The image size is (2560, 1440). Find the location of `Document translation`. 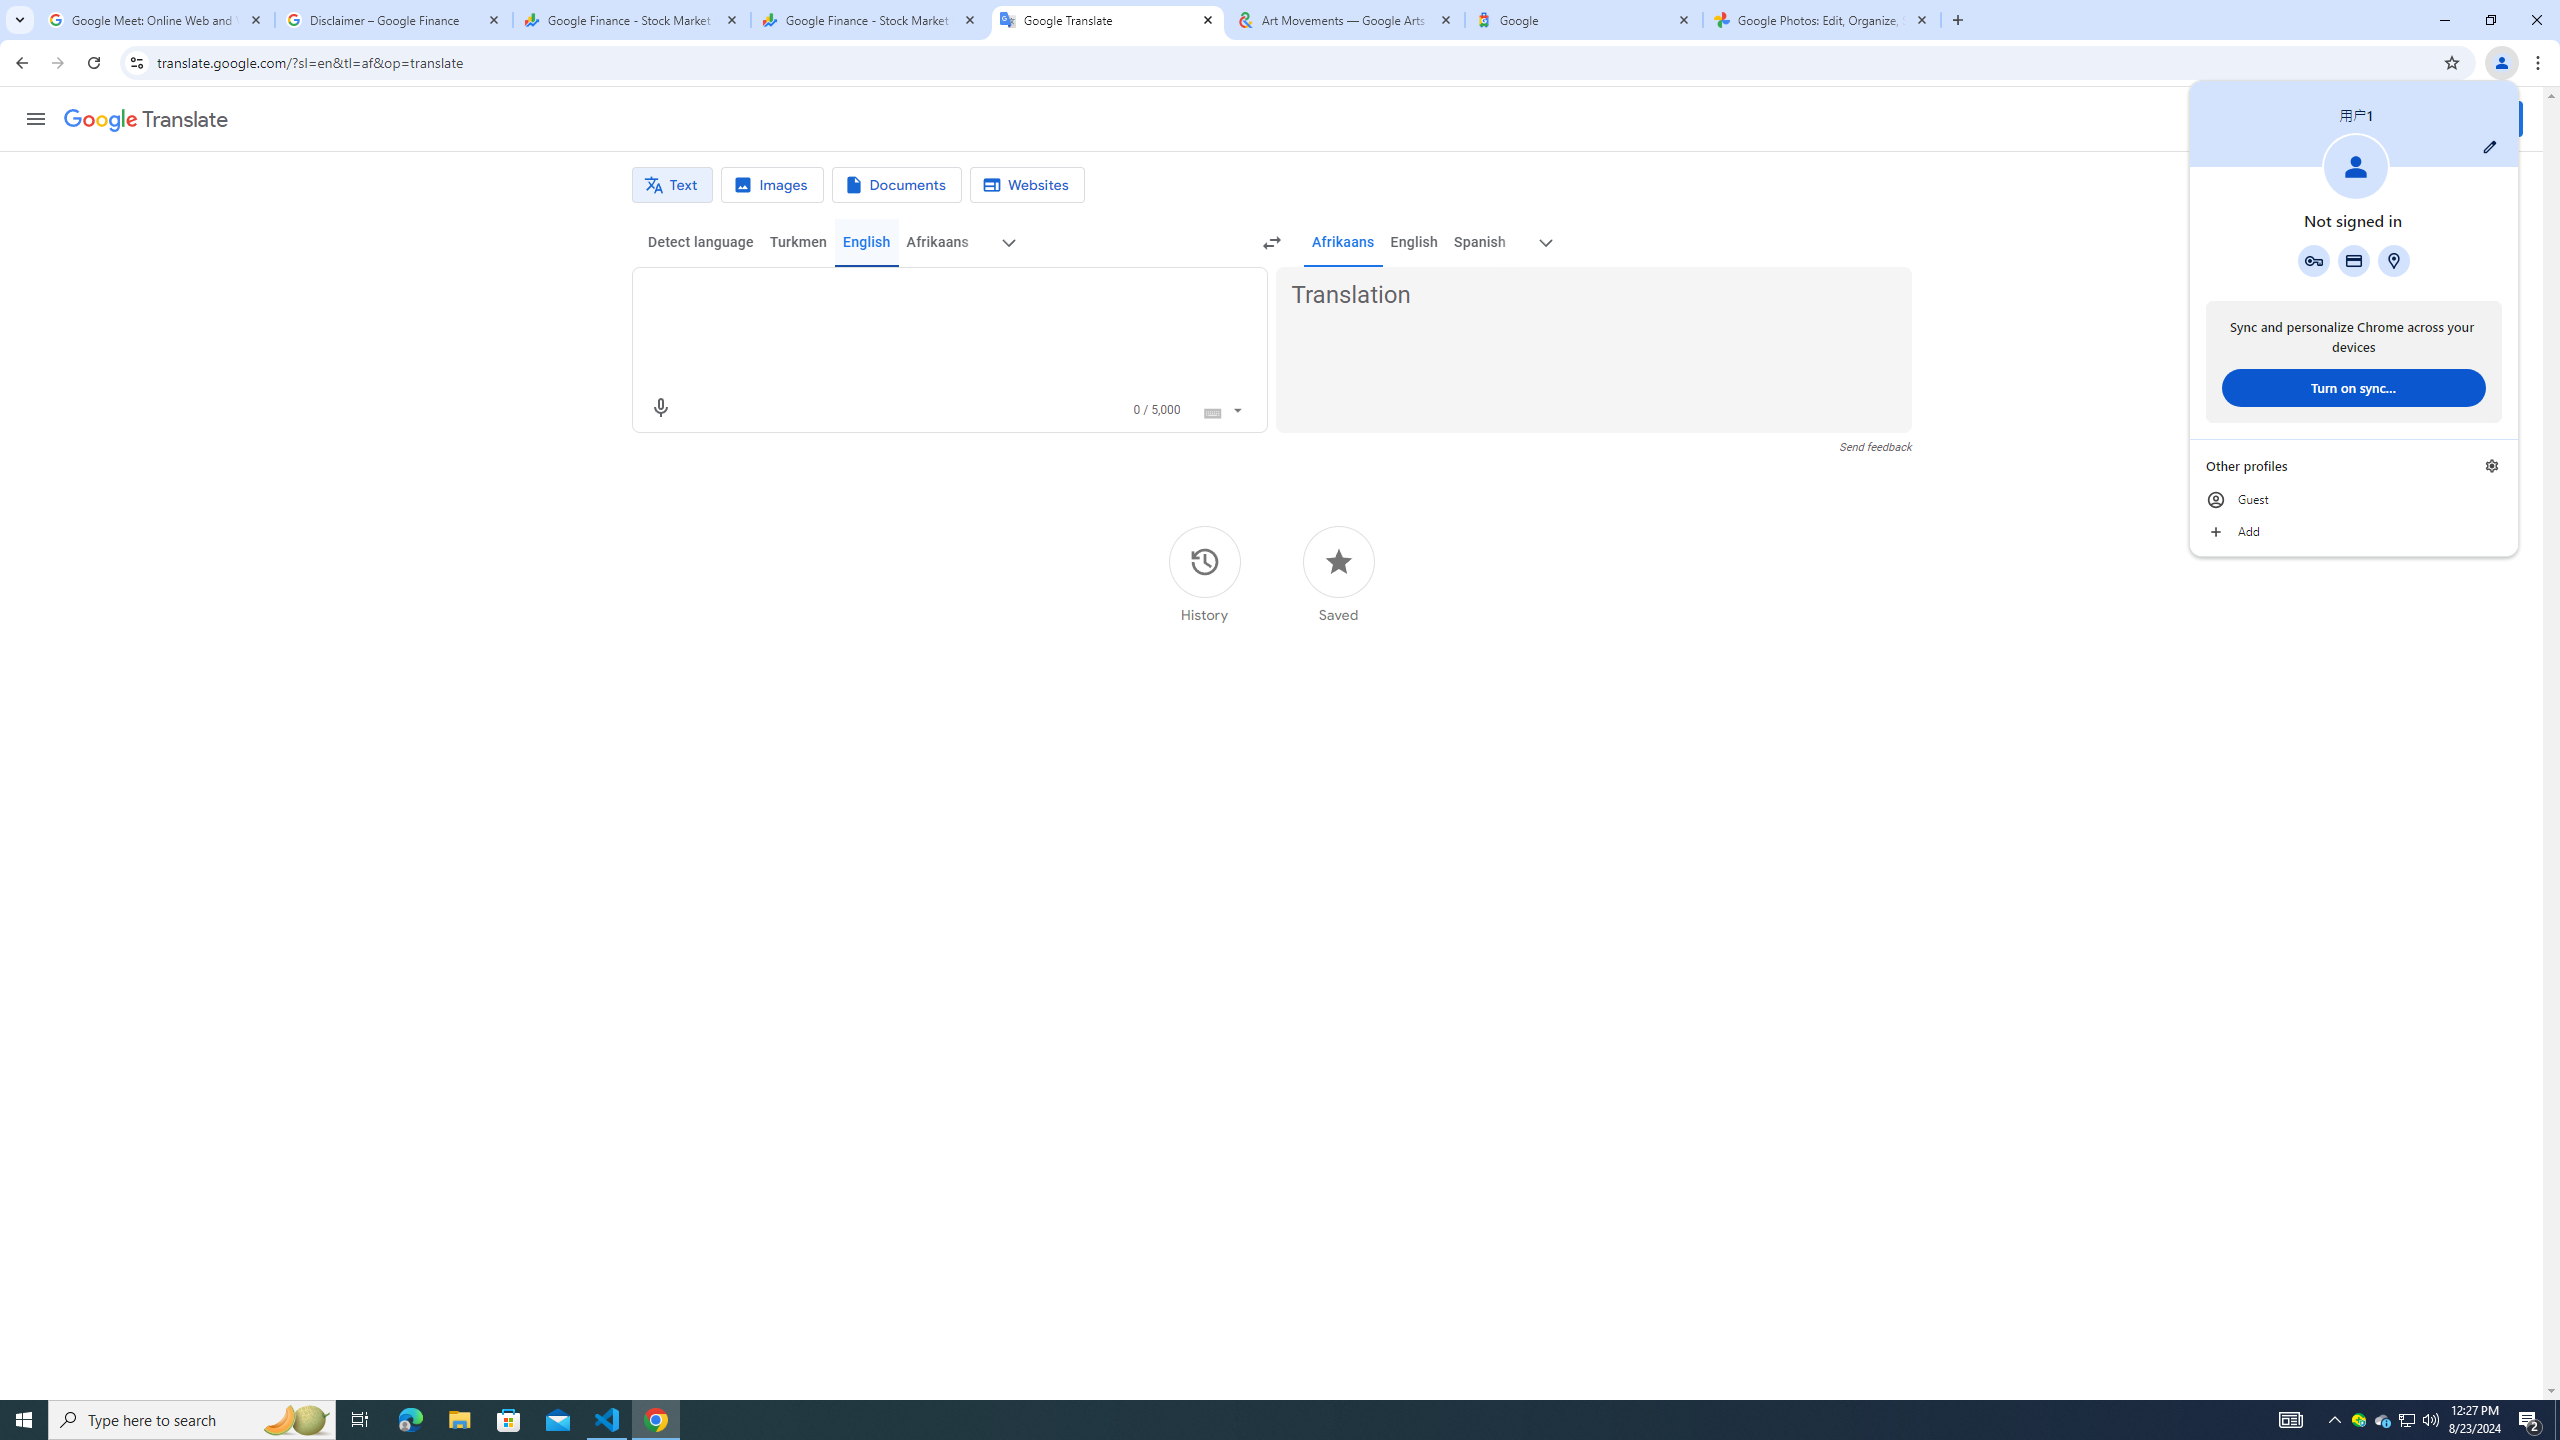

Document translation is located at coordinates (897, 185).